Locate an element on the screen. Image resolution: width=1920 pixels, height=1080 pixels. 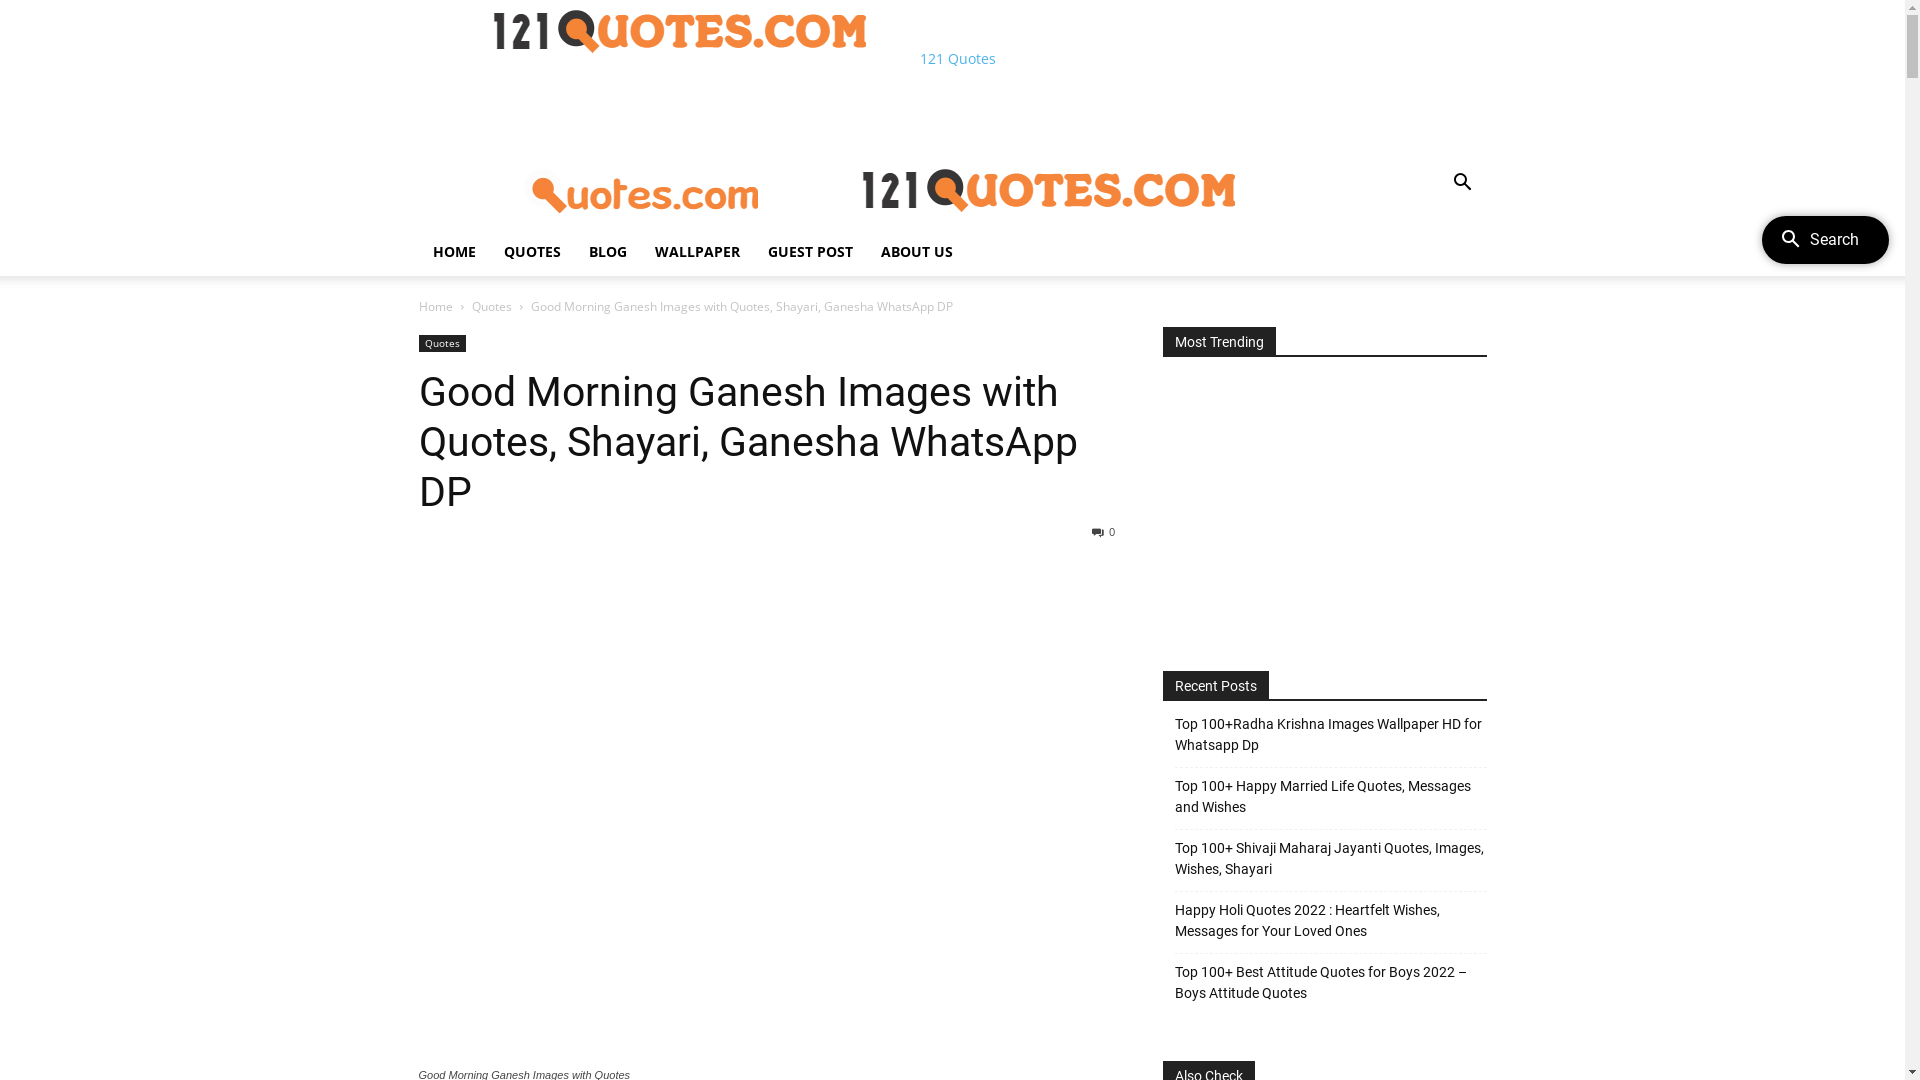
GUEST POST is located at coordinates (810, 252).